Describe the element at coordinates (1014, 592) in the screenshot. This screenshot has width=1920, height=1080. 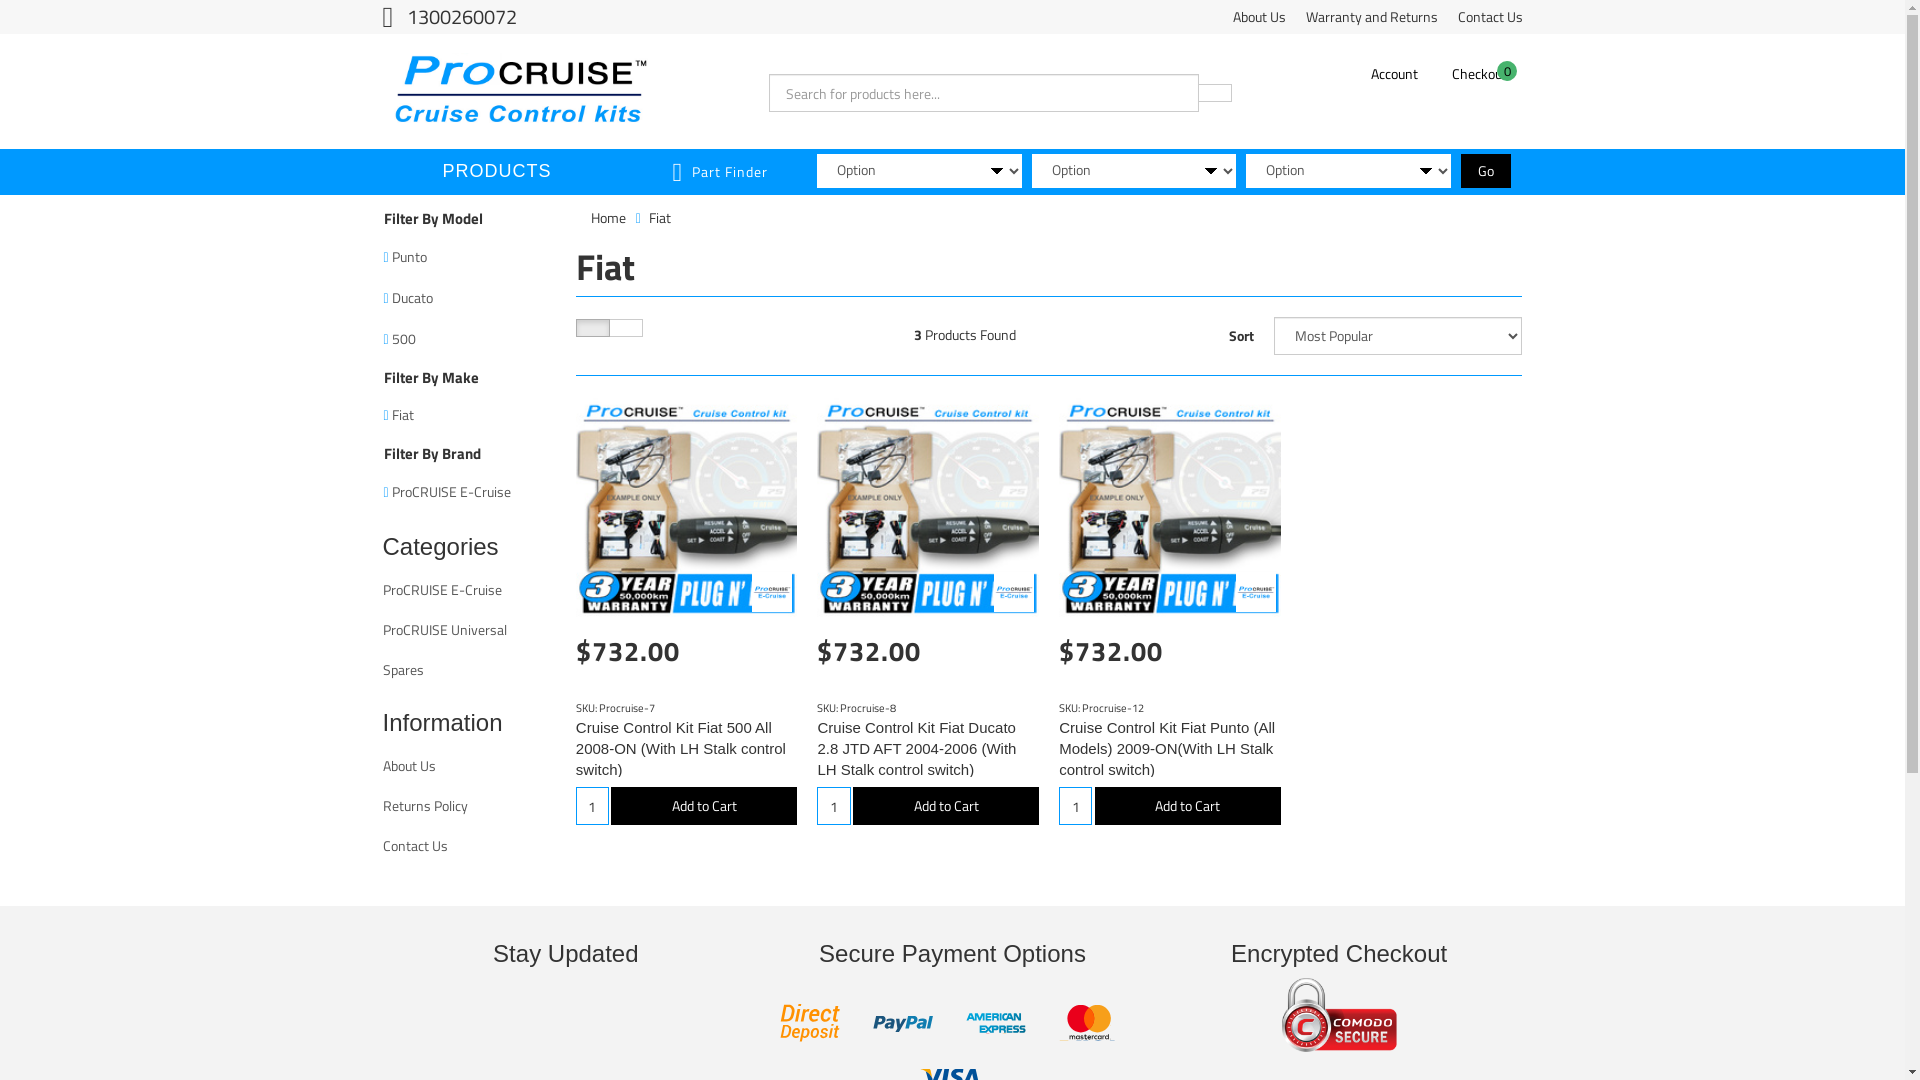
I see `ProCRUISE E-Cruise` at that location.